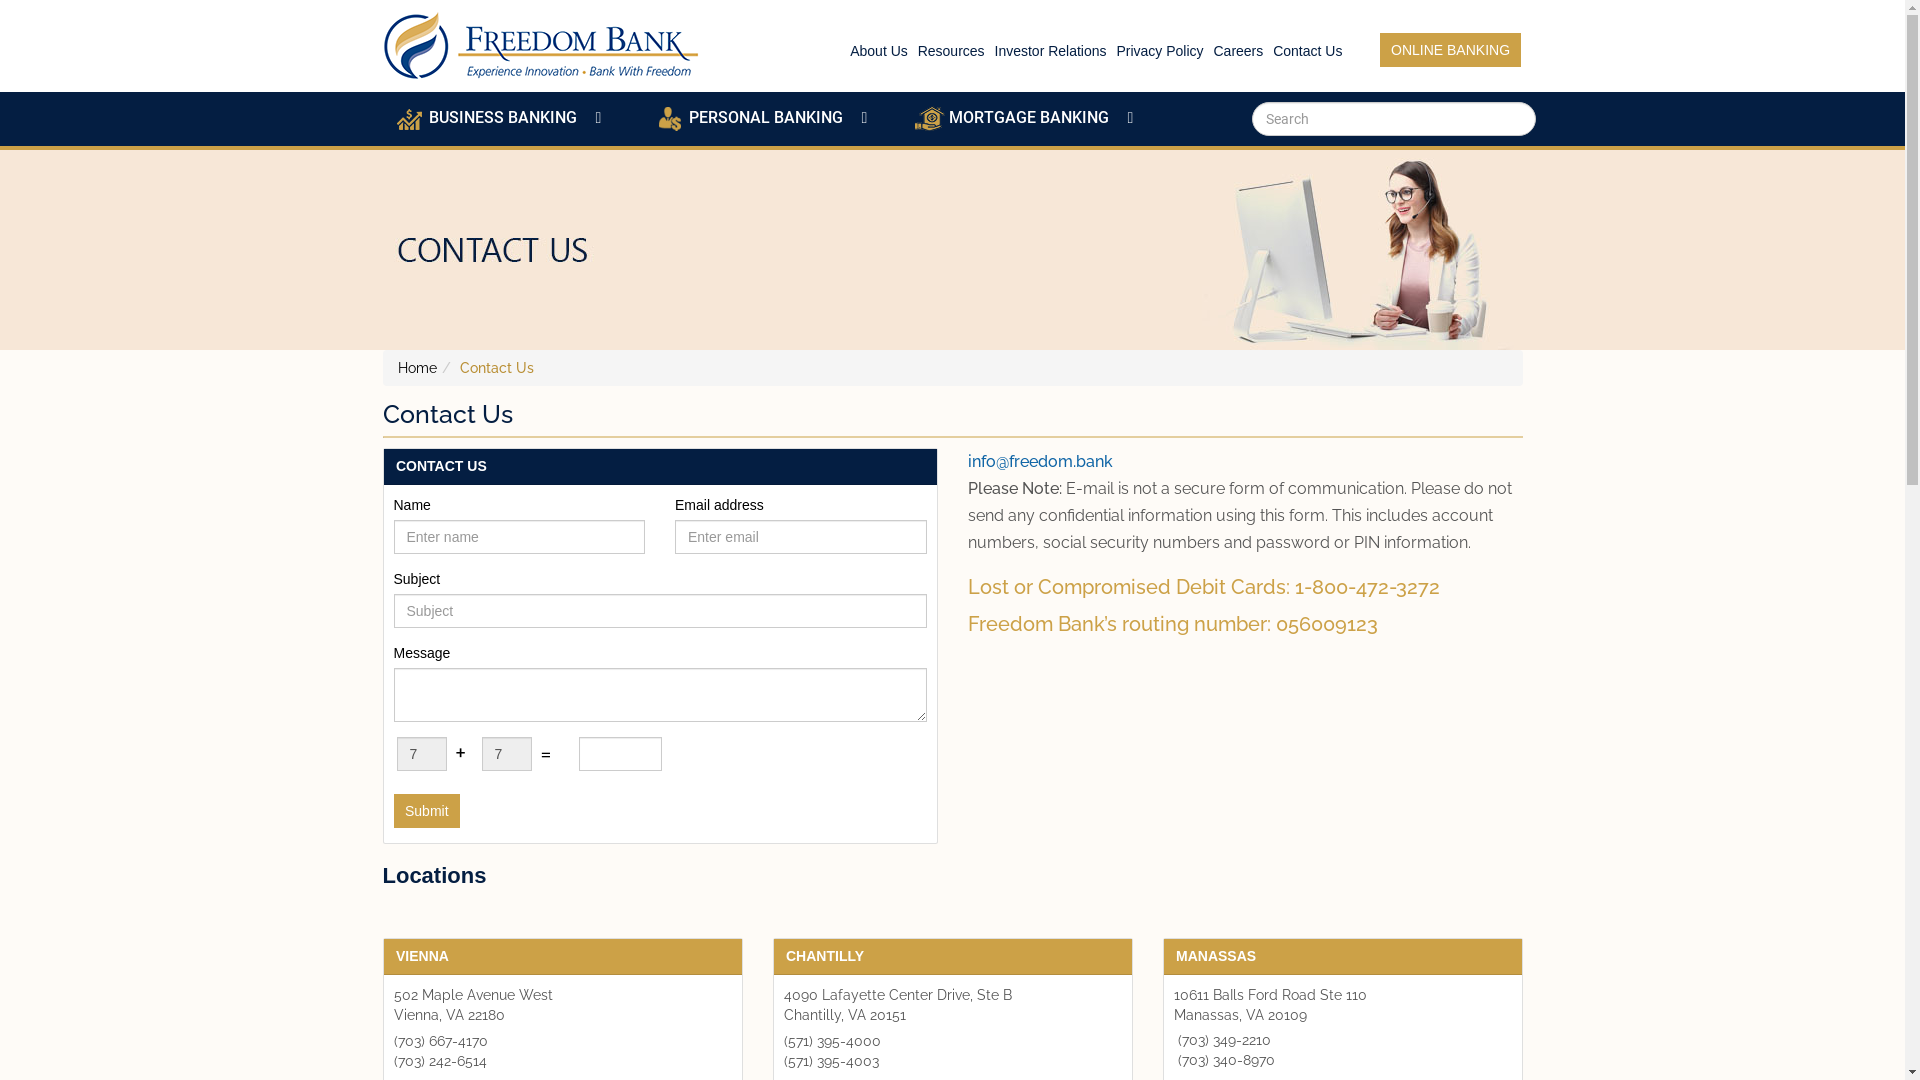 Image resolution: width=1920 pixels, height=1080 pixels. Describe the element at coordinates (512, 118) in the screenshot. I see ` BUSINESS BANKING` at that location.